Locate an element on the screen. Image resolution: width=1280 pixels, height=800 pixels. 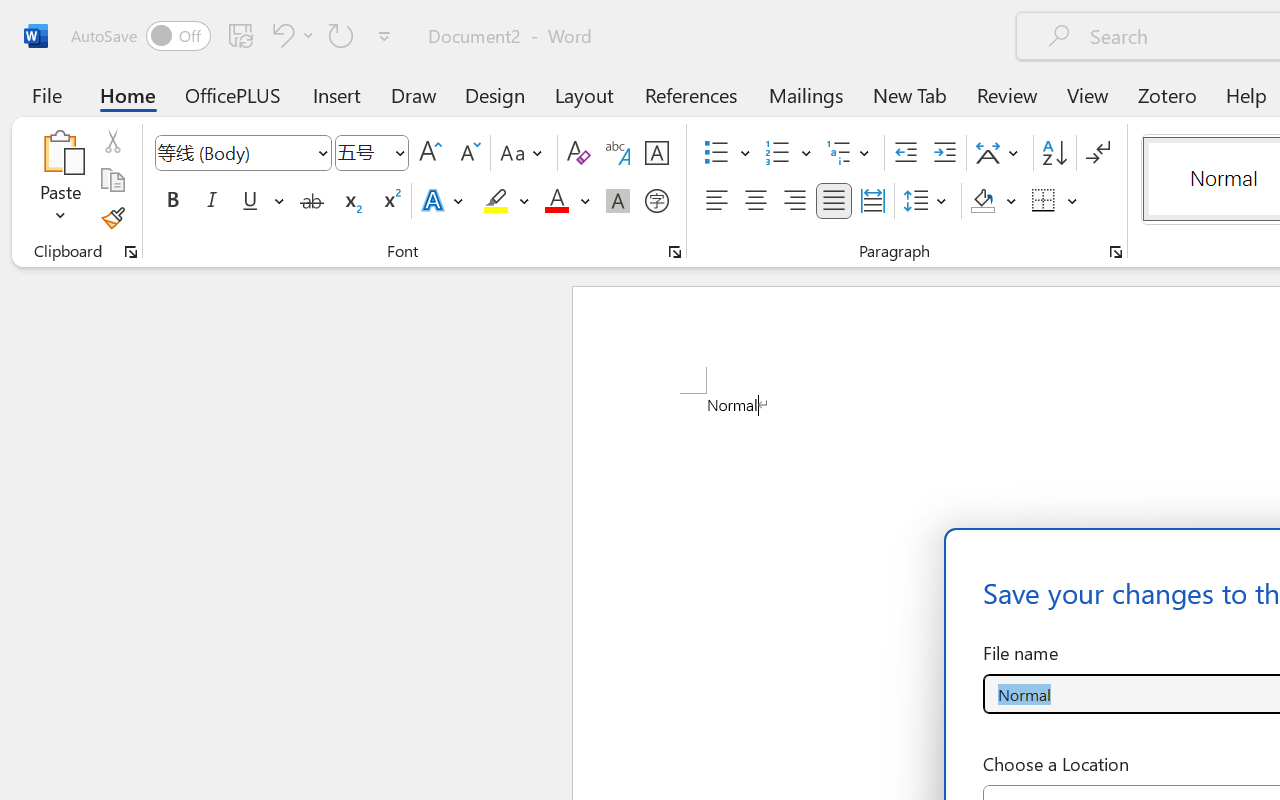
Numbering is located at coordinates (778, 153).